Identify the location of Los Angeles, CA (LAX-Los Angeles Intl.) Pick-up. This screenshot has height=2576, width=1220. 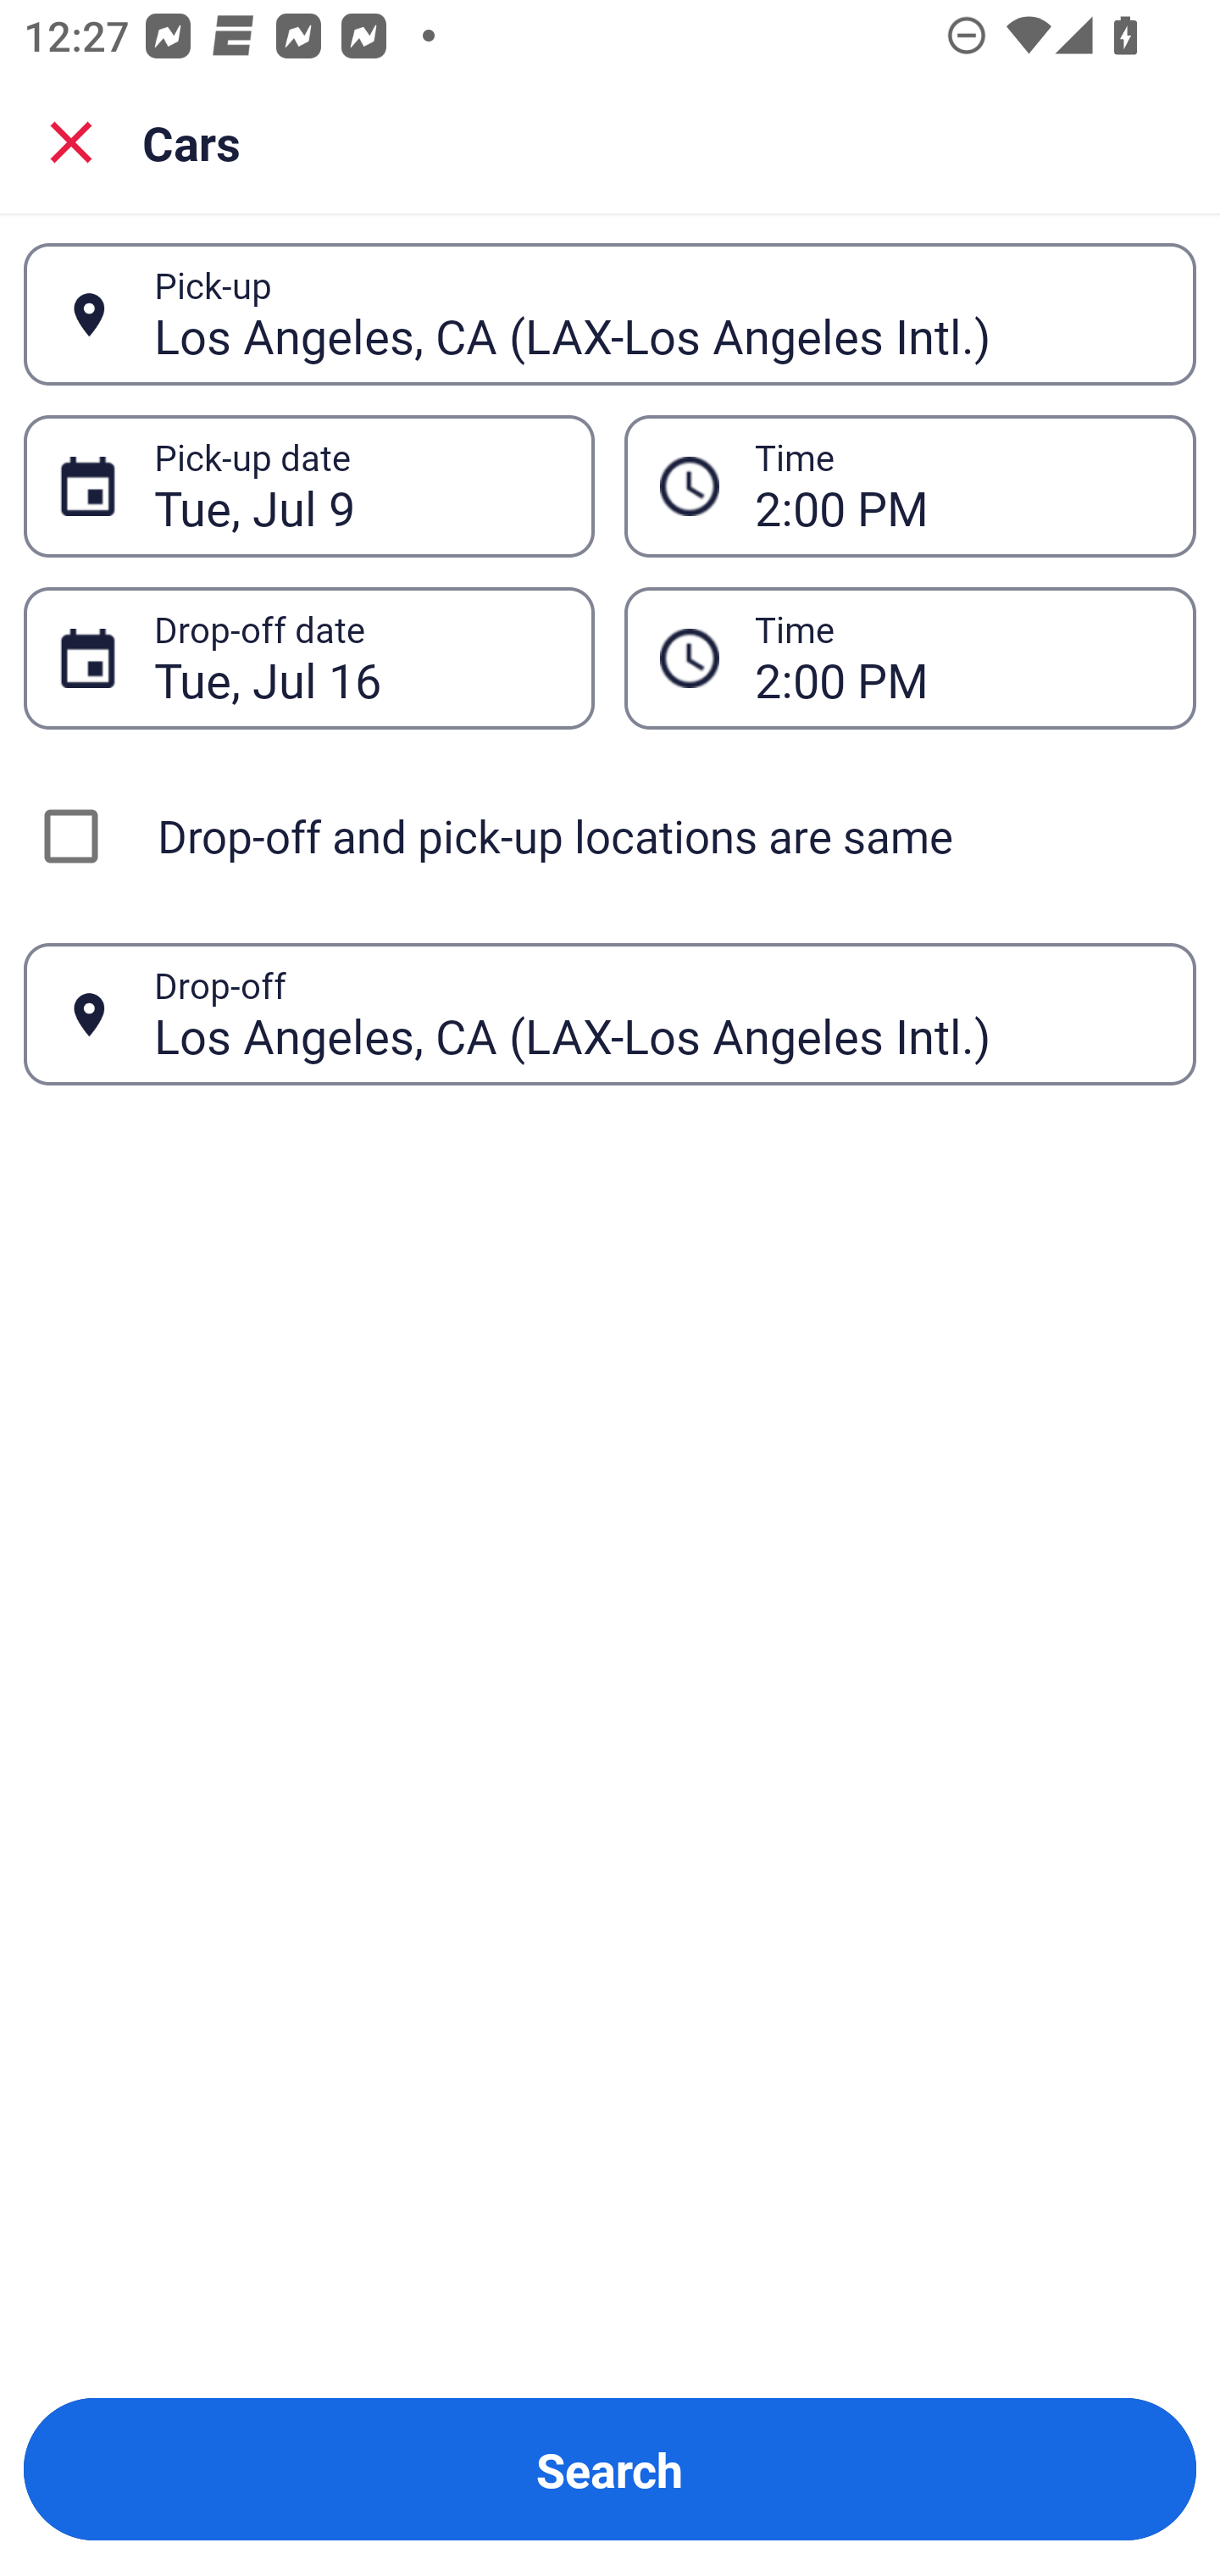
(610, 314).